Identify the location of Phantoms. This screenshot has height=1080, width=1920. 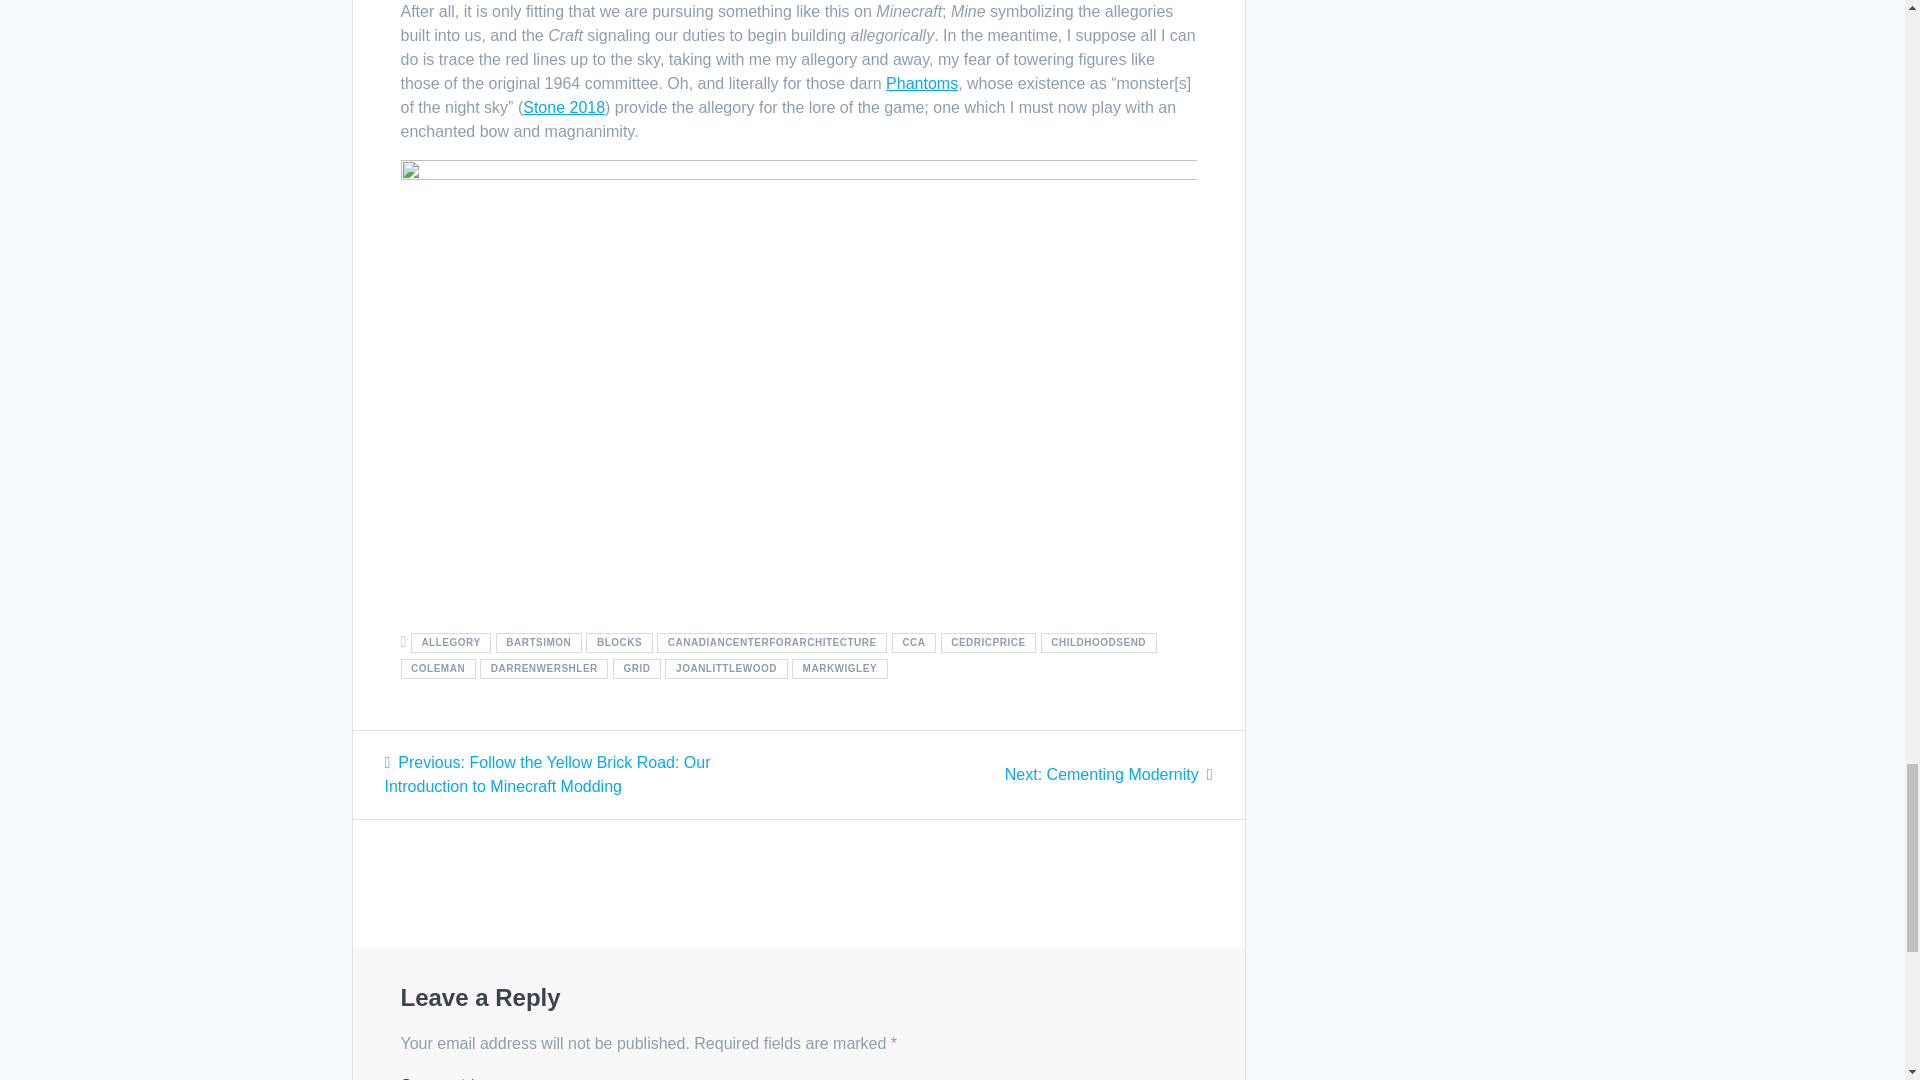
(922, 82).